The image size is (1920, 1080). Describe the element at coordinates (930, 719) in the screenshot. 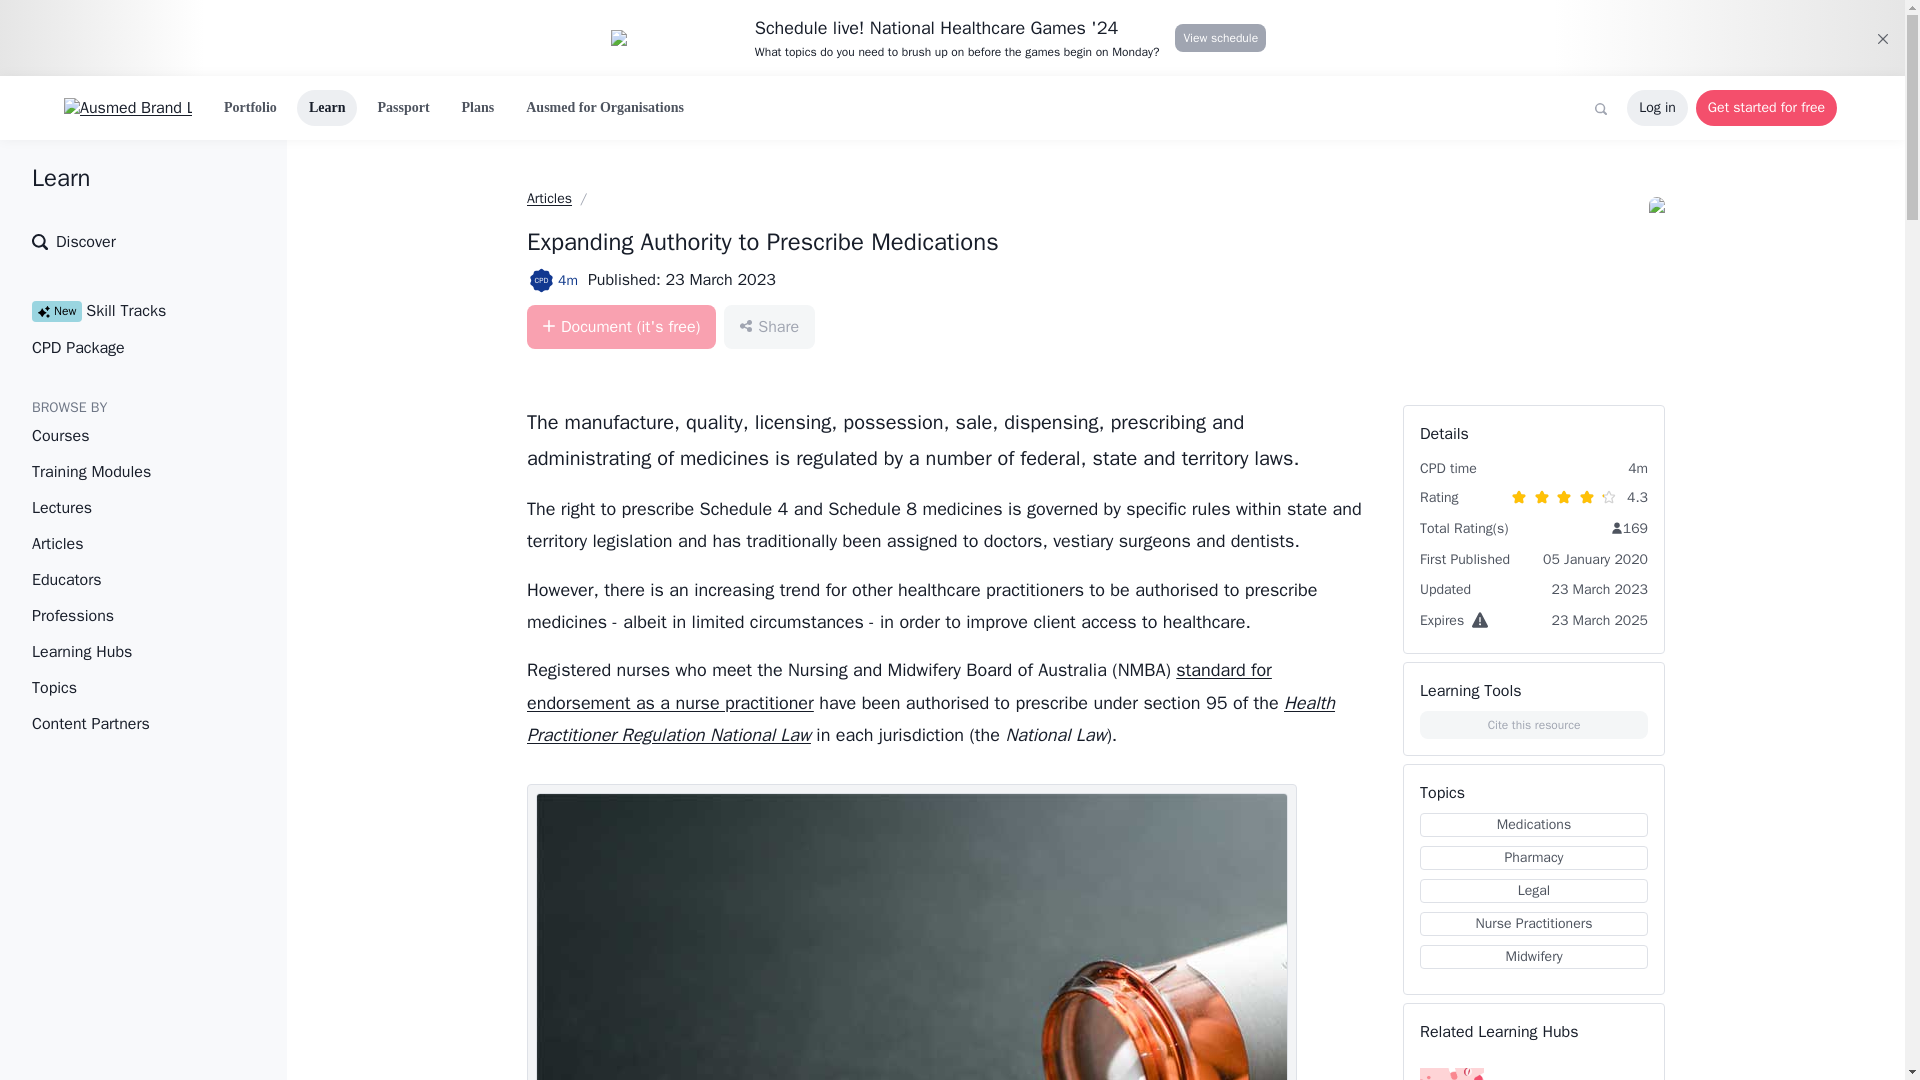

I see `Learning Hubs` at that location.